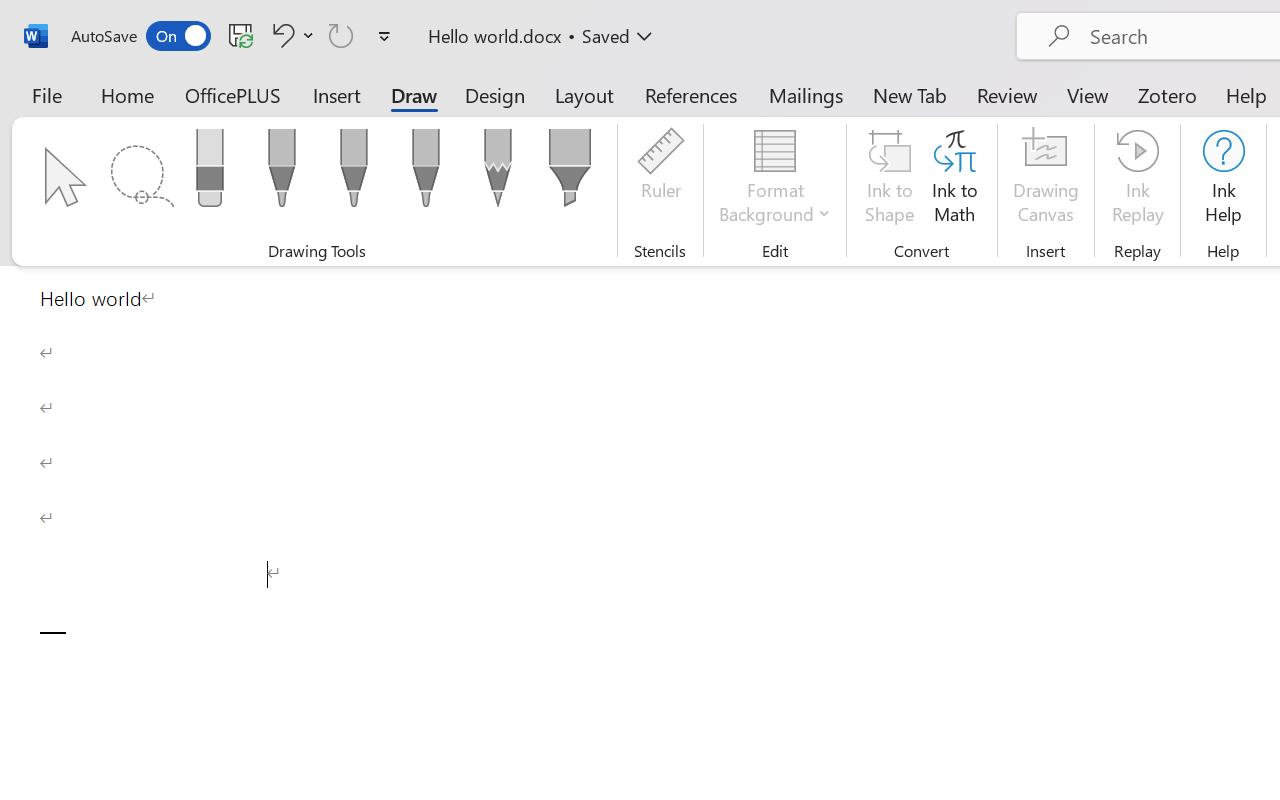  I want to click on Highlighter: Yellow, 6 mm, so click(569, 174).